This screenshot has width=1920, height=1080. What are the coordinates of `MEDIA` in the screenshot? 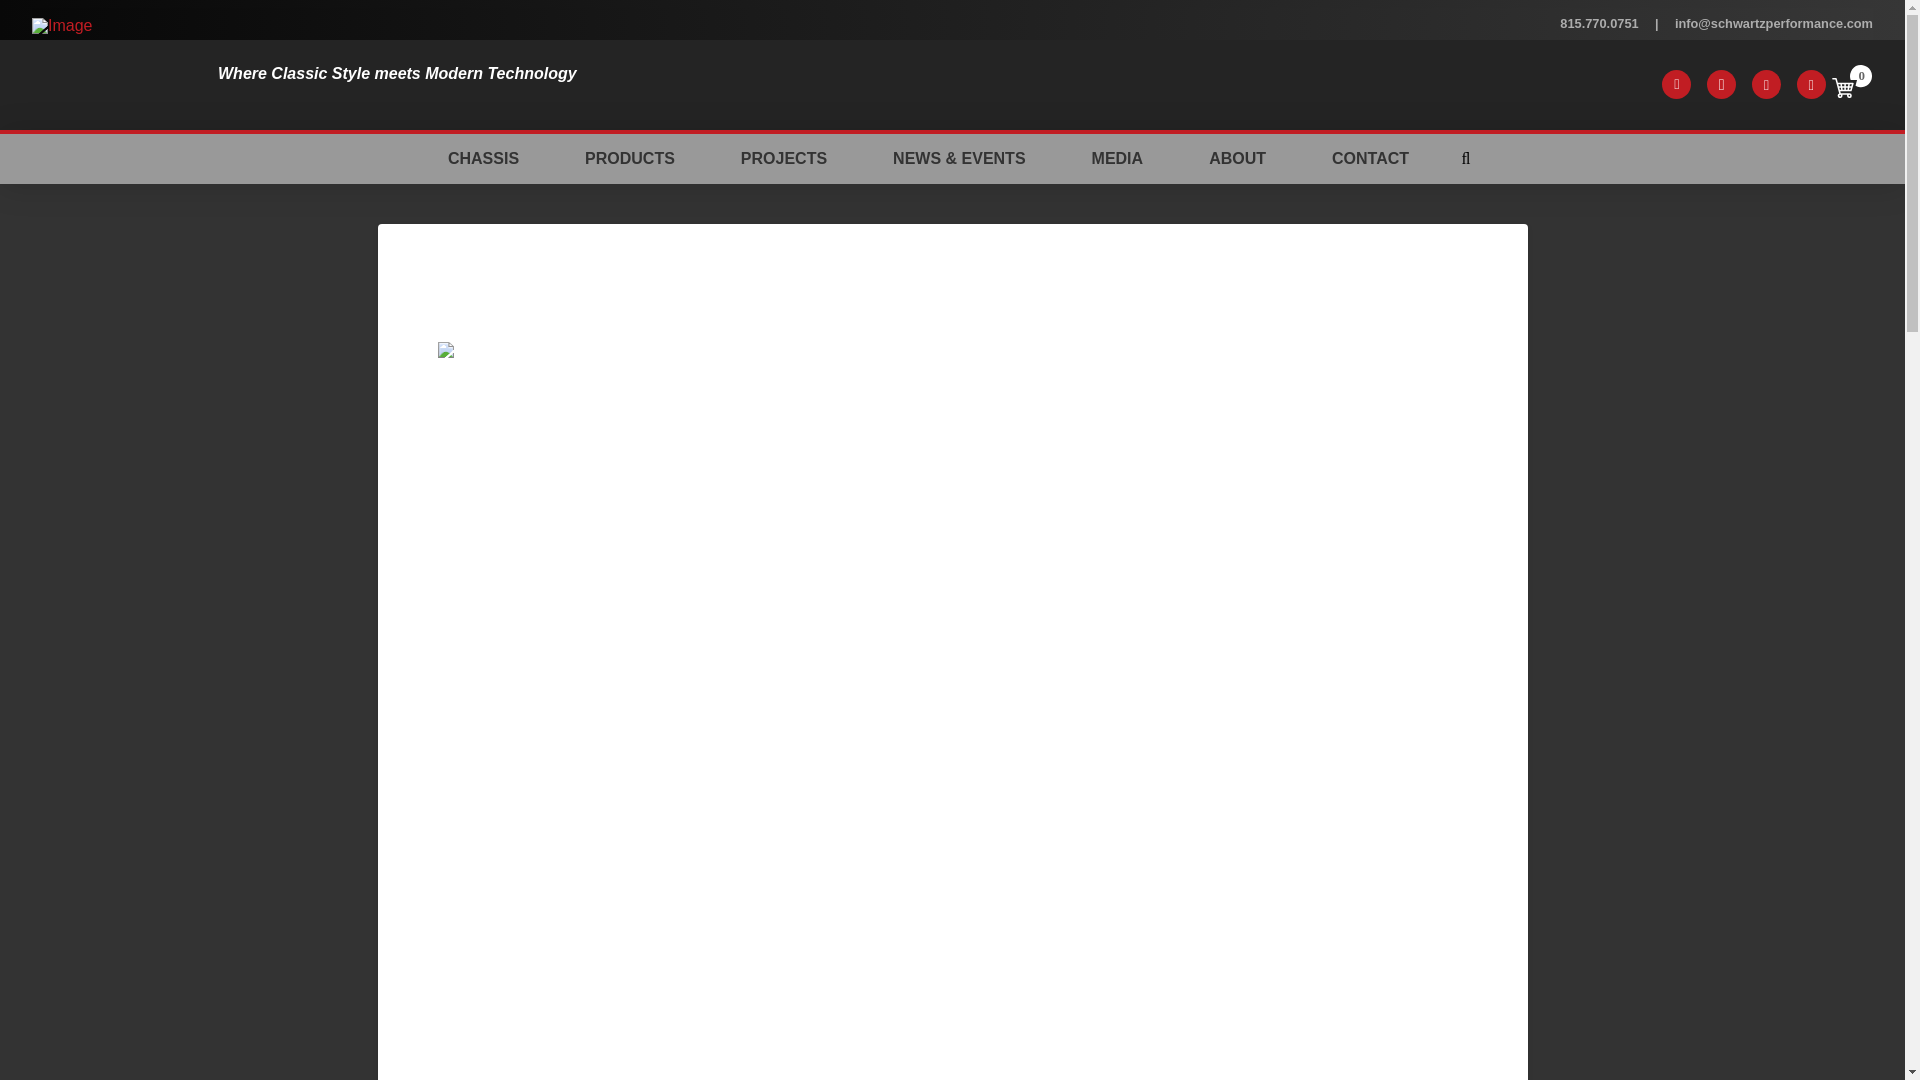 It's located at (1118, 158).